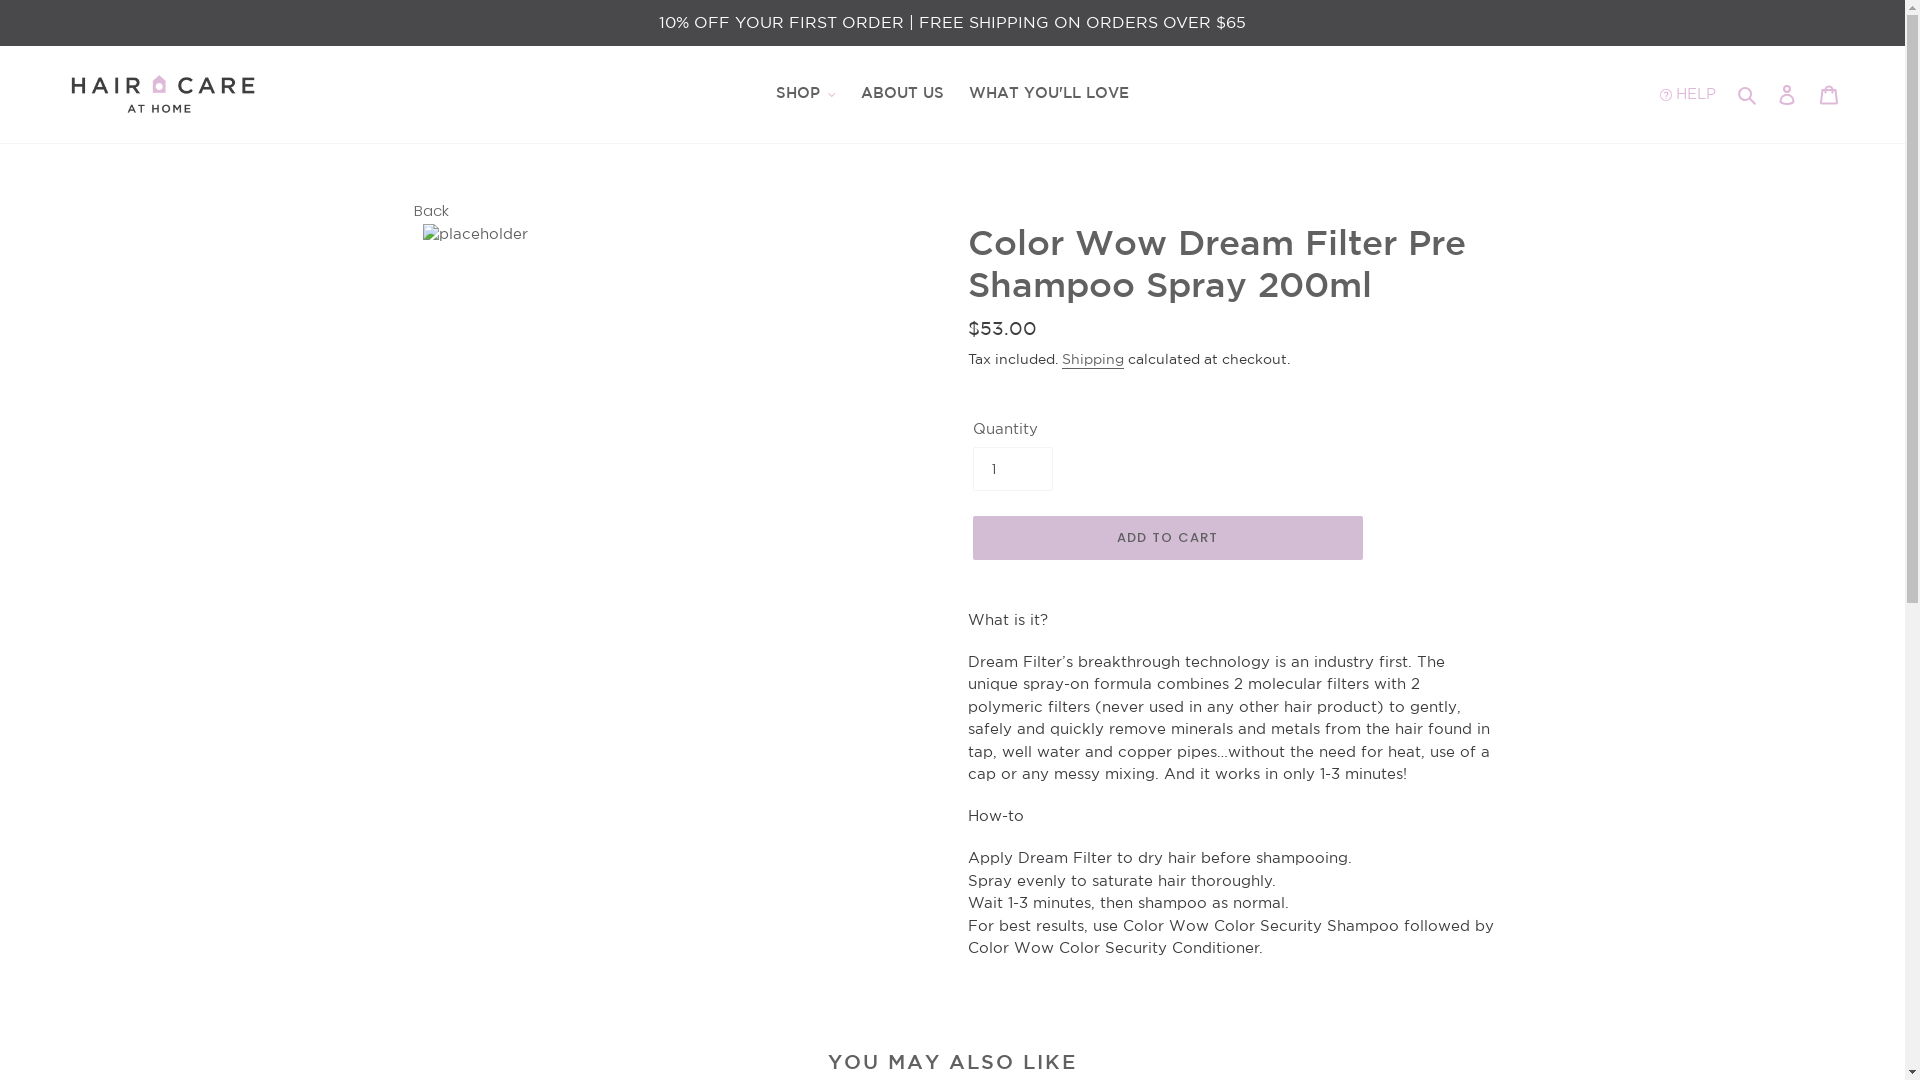  Describe the element at coordinates (1787, 94) in the screenshot. I see `Log in` at that location.